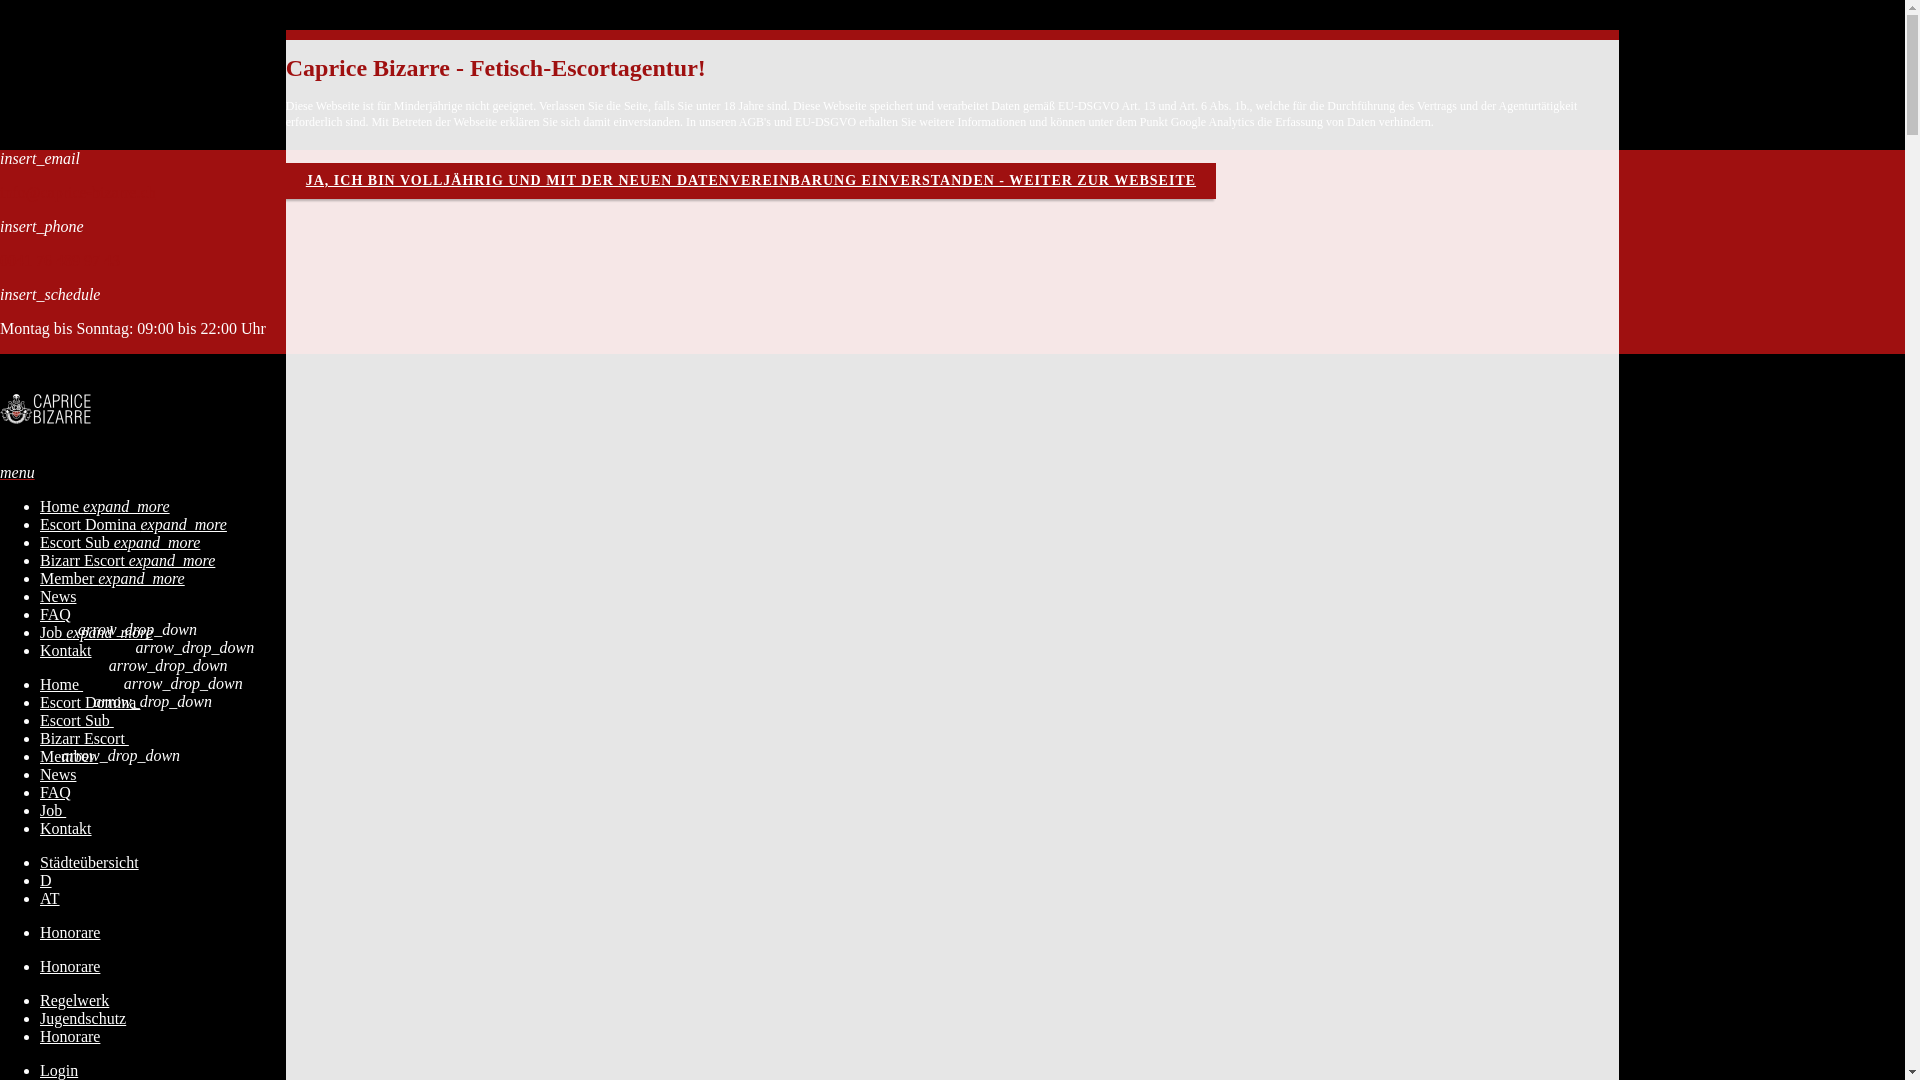 The height and width of the screenshot is (1080, 1920). What do you see at coordinates (120, 542) in the screenshot?
I see `Escort Sub expand_more` at bounding box center [120, 542].